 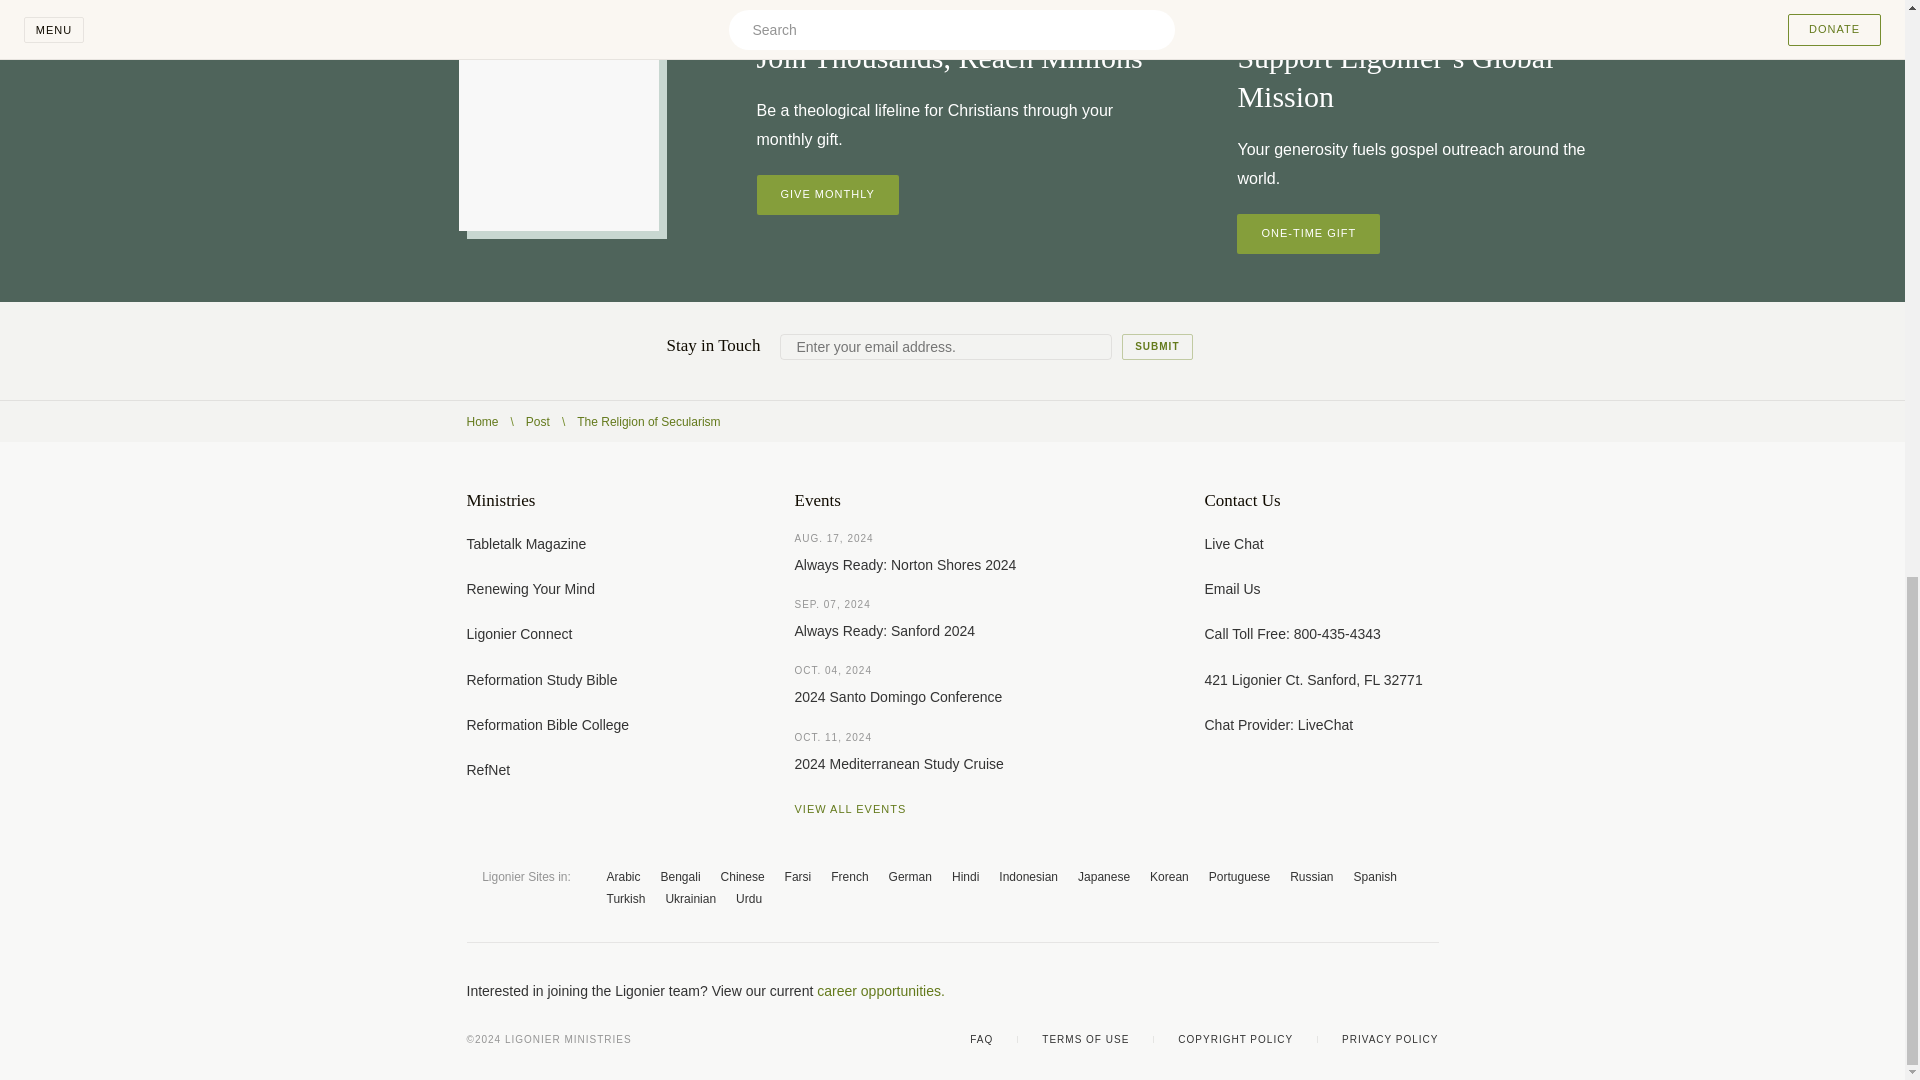 I want to click on Facebook, so click(x=1270, y=990).